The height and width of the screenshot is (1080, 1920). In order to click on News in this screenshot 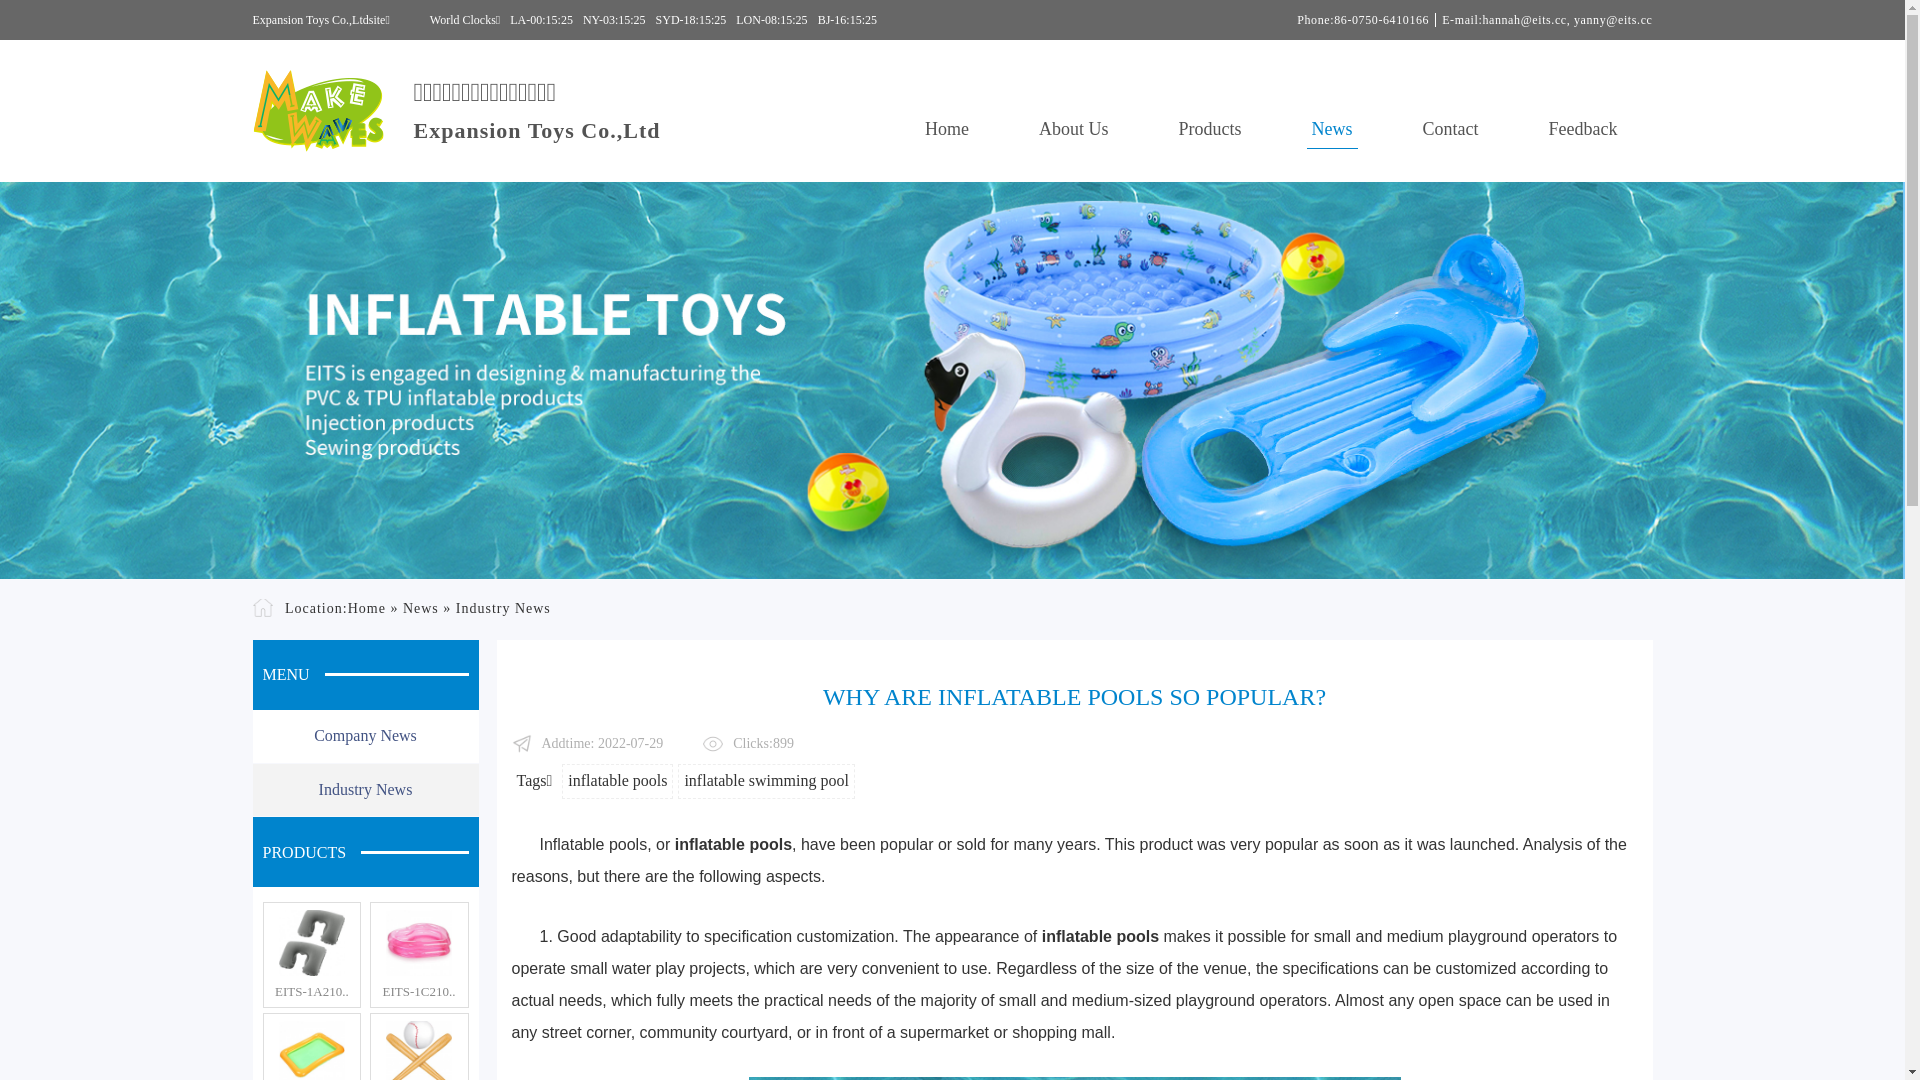, I will do `click(421, 608)`.